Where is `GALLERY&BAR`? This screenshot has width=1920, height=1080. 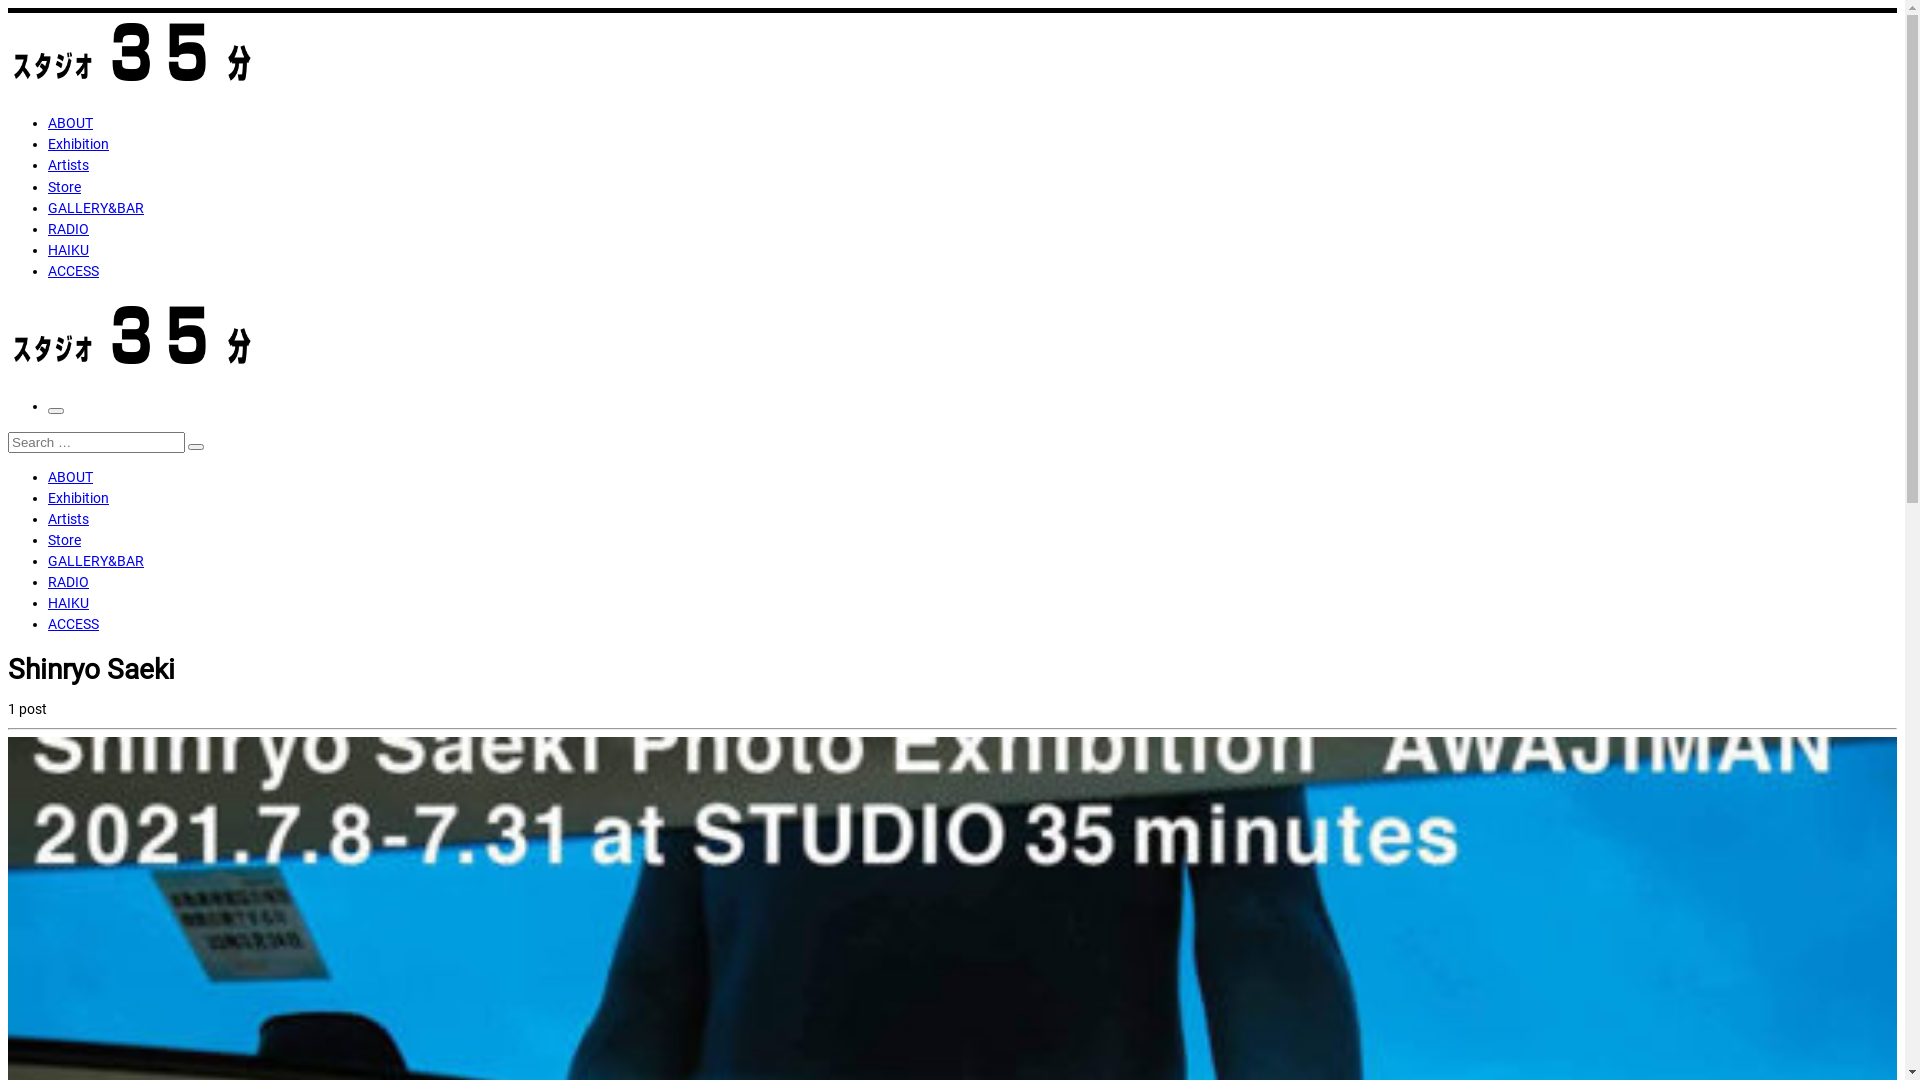 GALLERY&BAR is located at coordinates (96, 561).